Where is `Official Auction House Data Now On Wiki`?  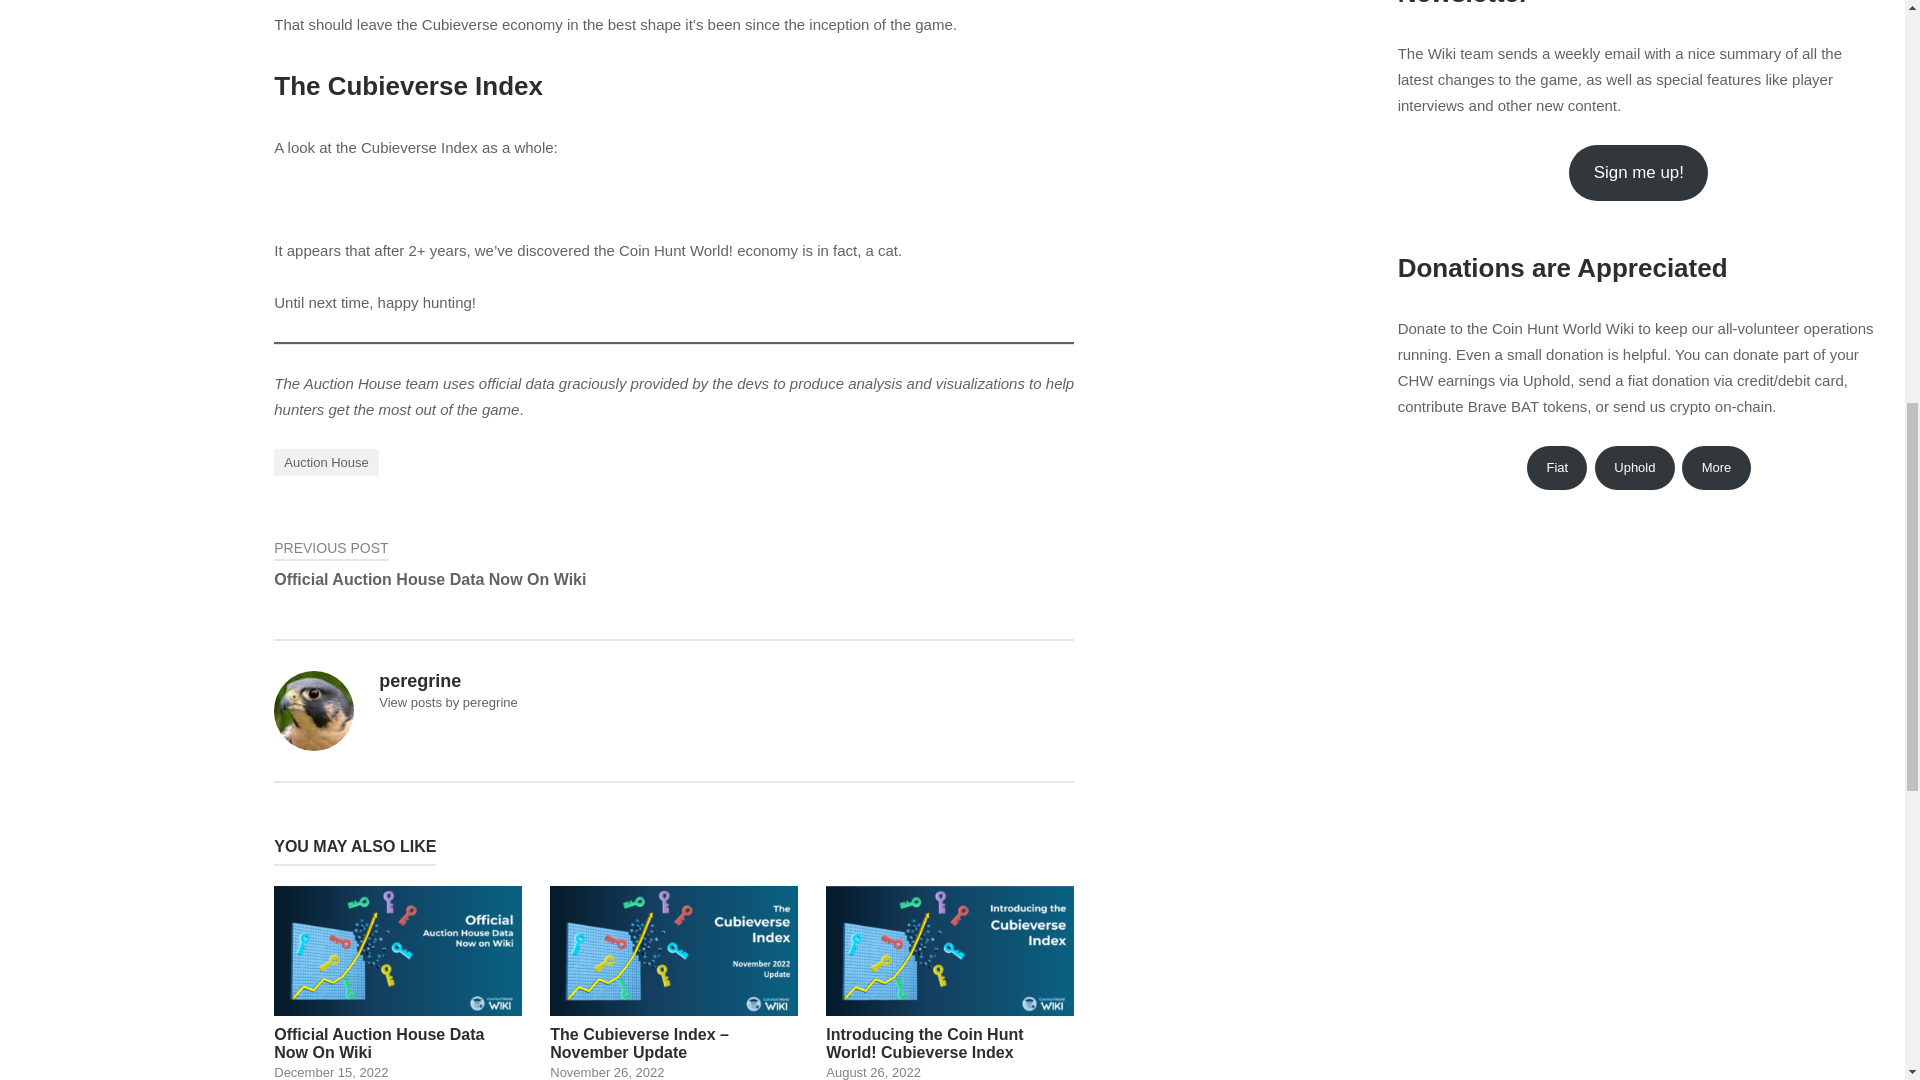
Official Auction House Data Now On Wiki is located at coordinates (398, 982).